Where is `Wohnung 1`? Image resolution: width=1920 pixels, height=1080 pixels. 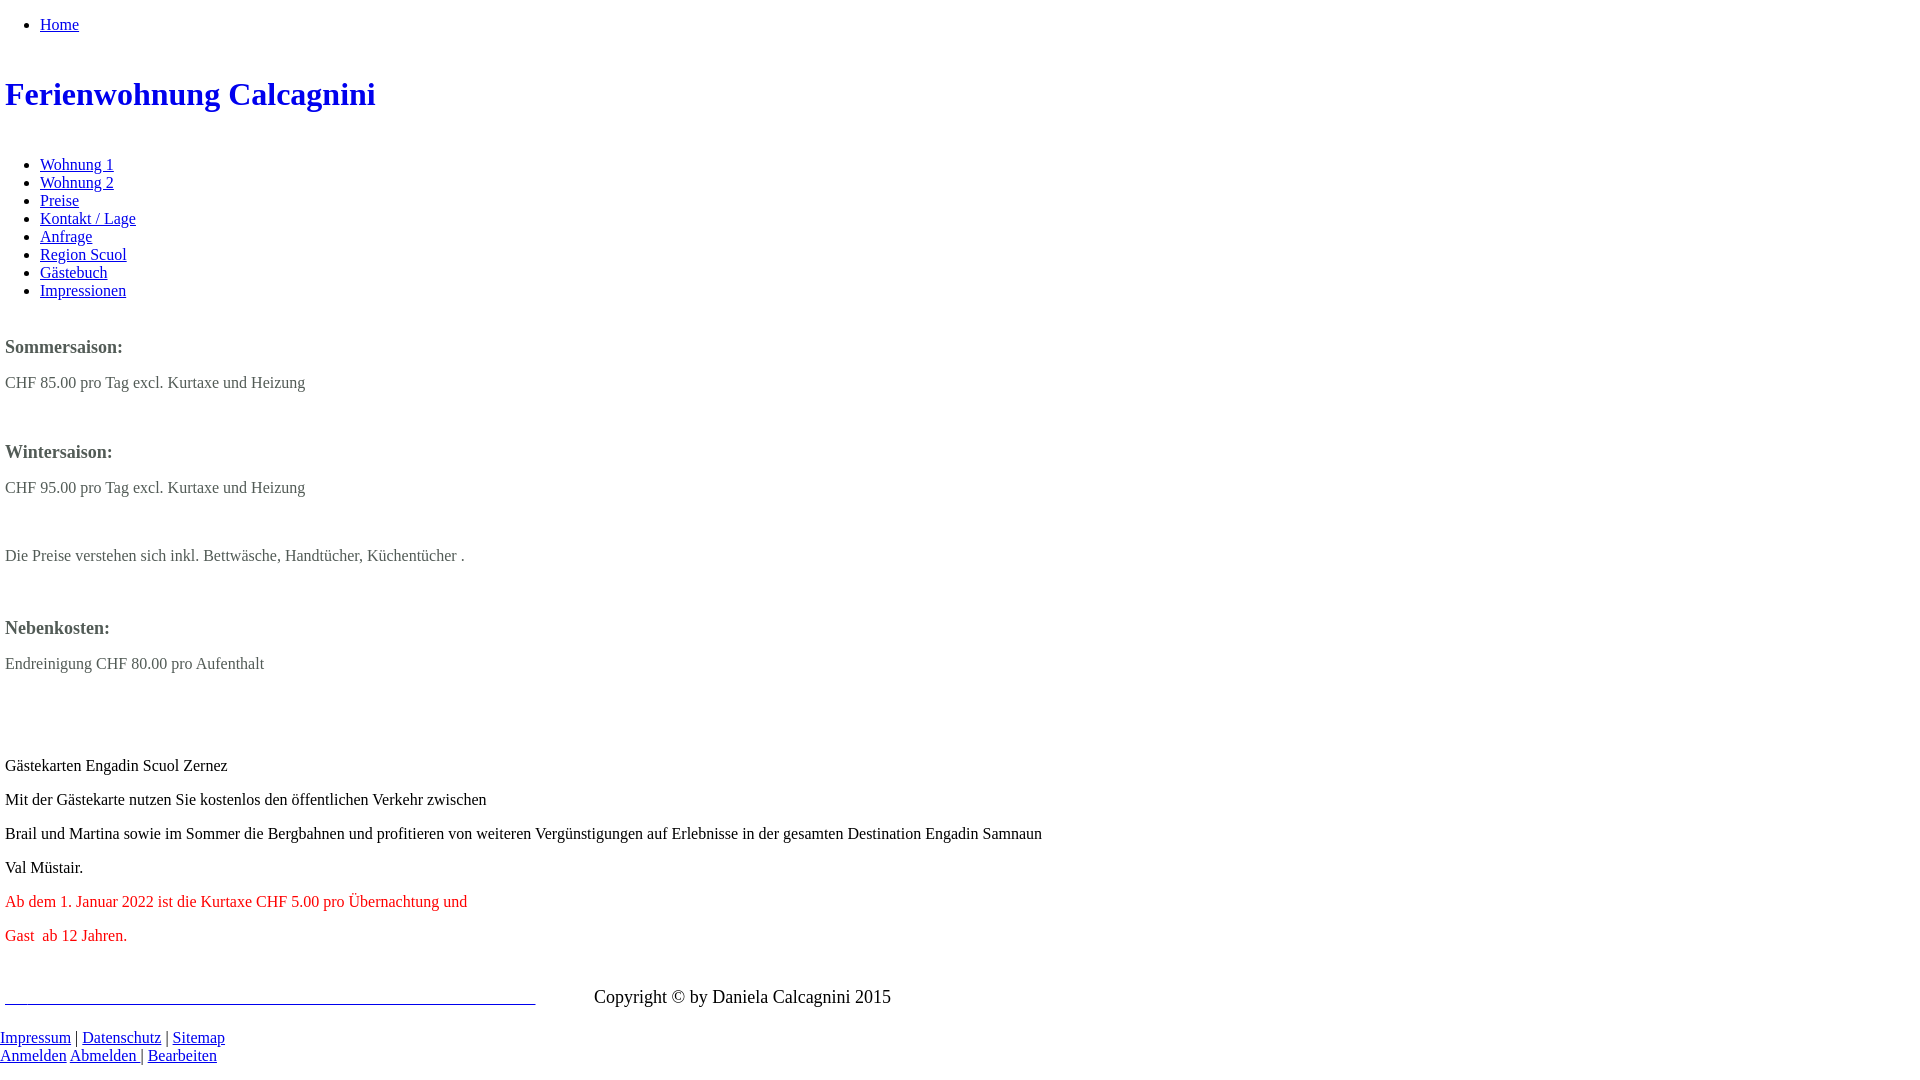 Wohnung 1 is located at coordinates (77, 164).